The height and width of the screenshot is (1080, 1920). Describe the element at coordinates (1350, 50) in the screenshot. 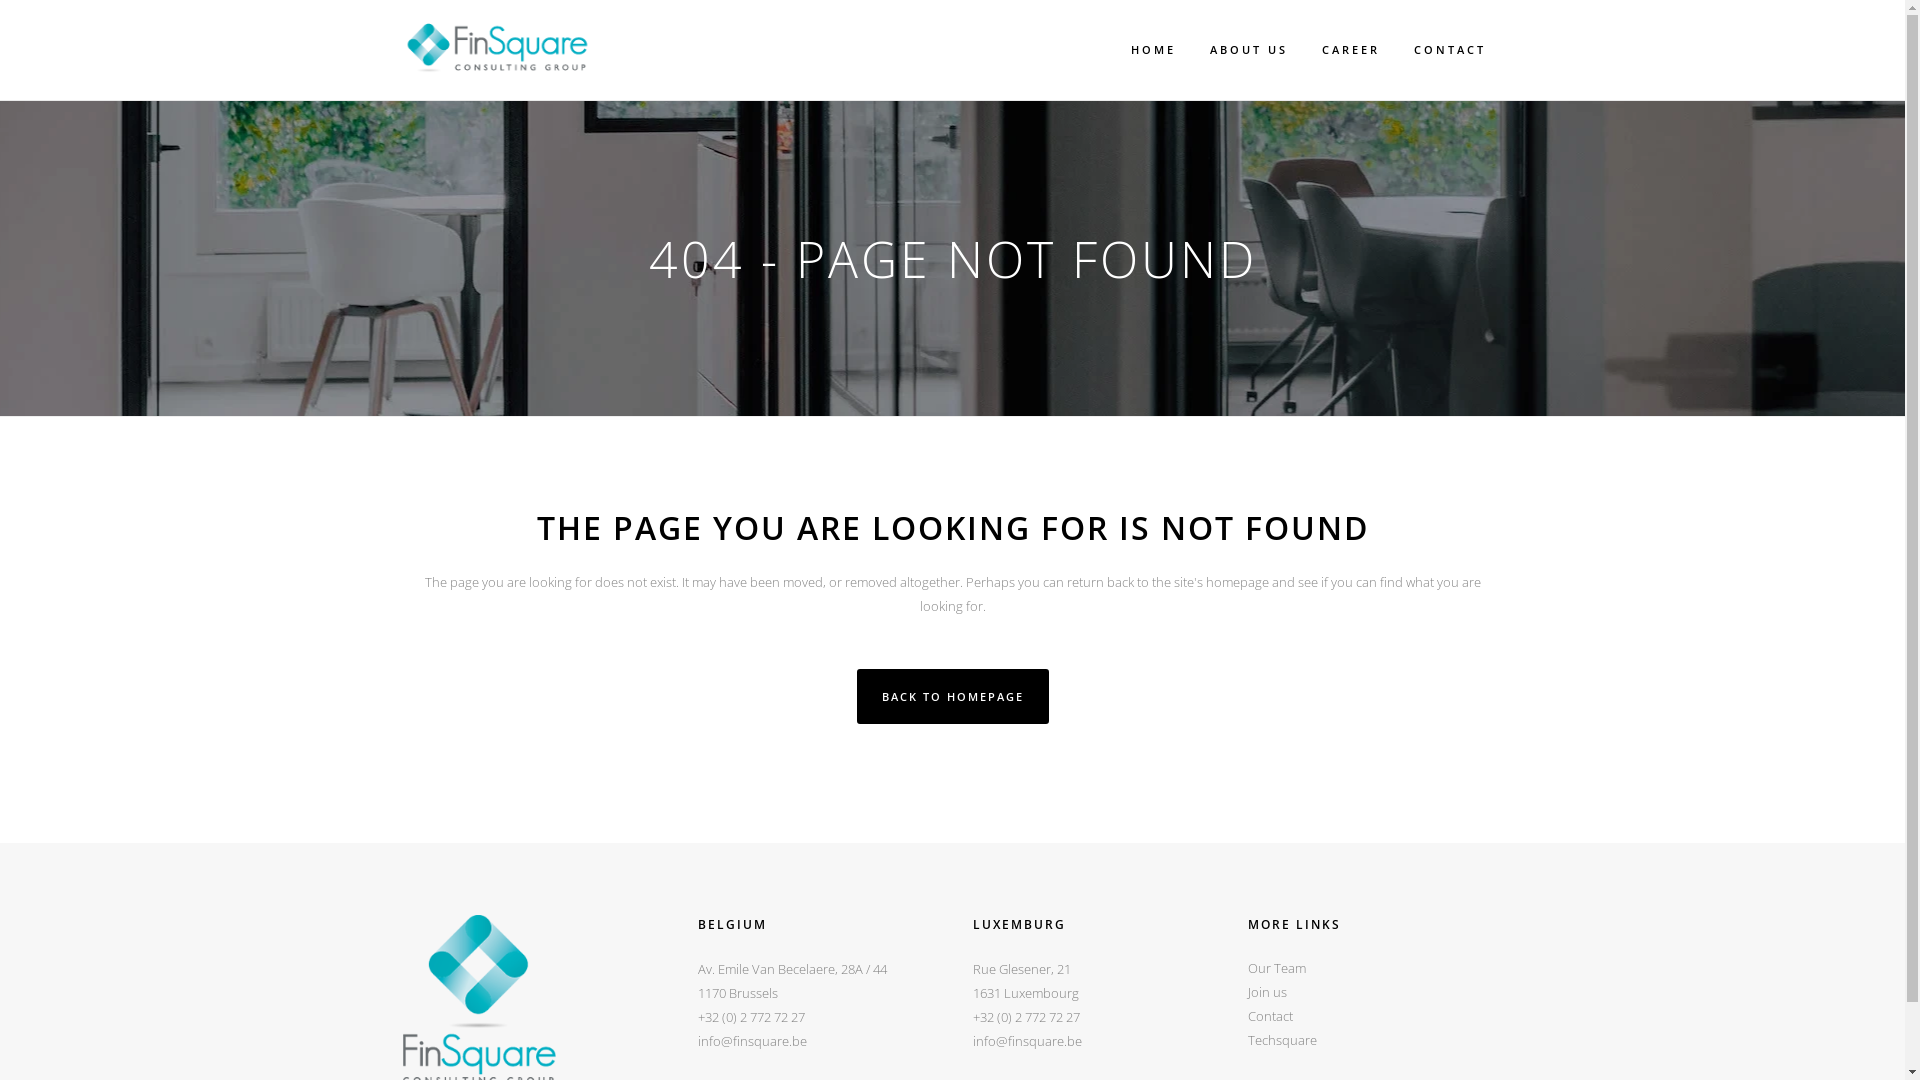

I see `CAREER` at that location.